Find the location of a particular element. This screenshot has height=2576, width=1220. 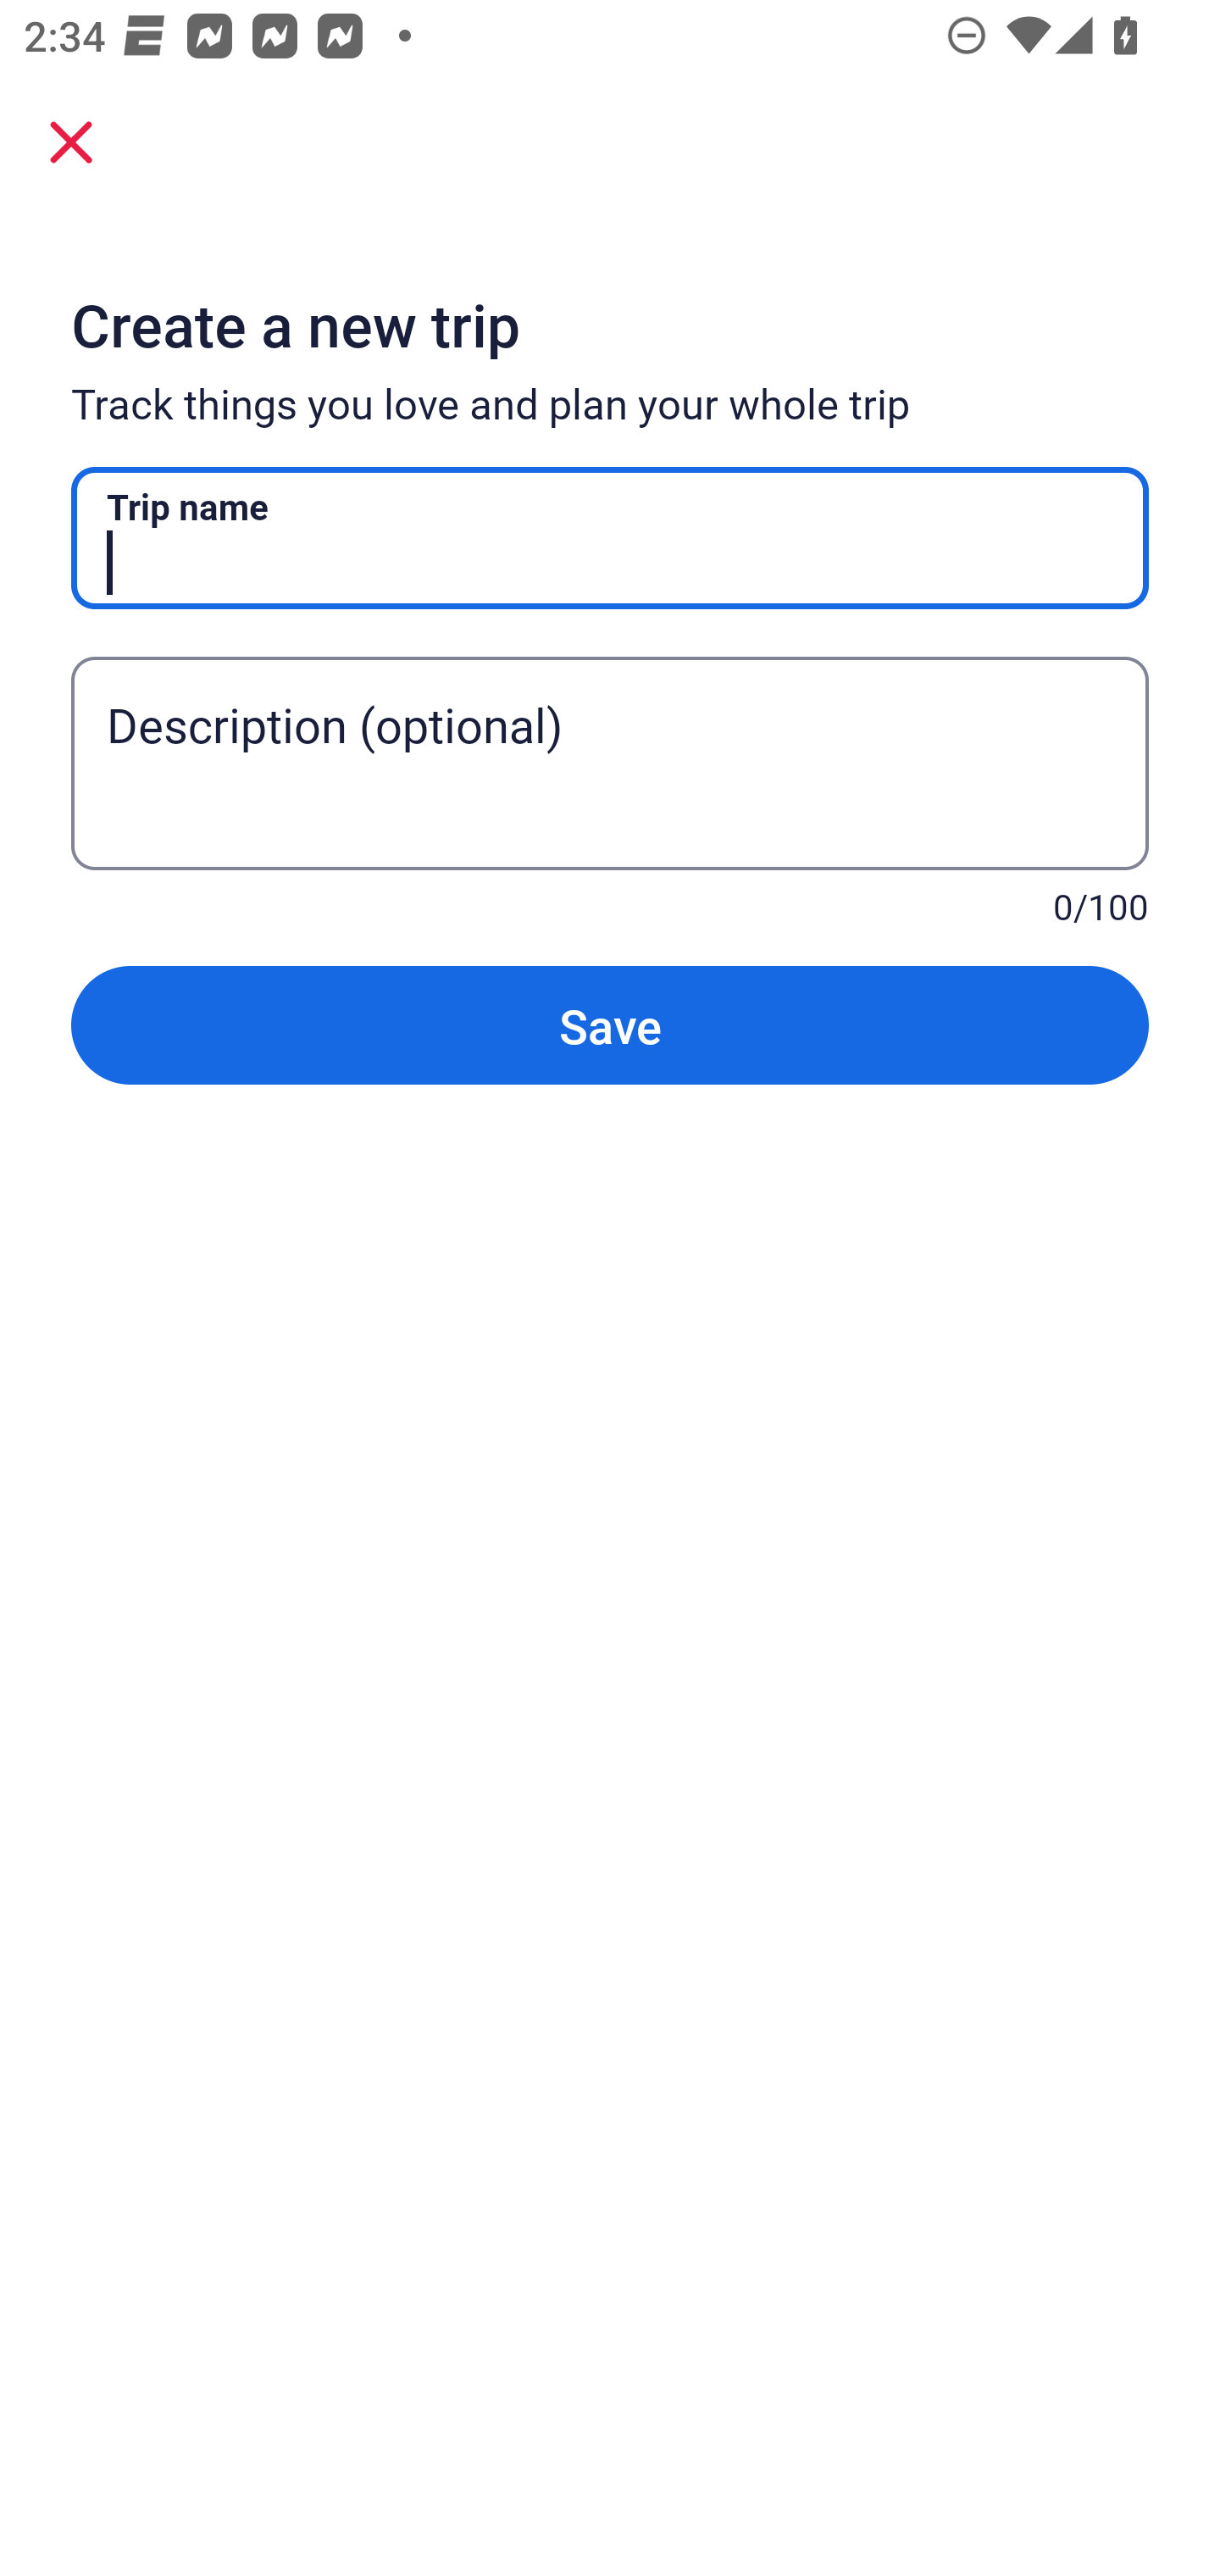

Trip name is located at coordinates (610, 538).